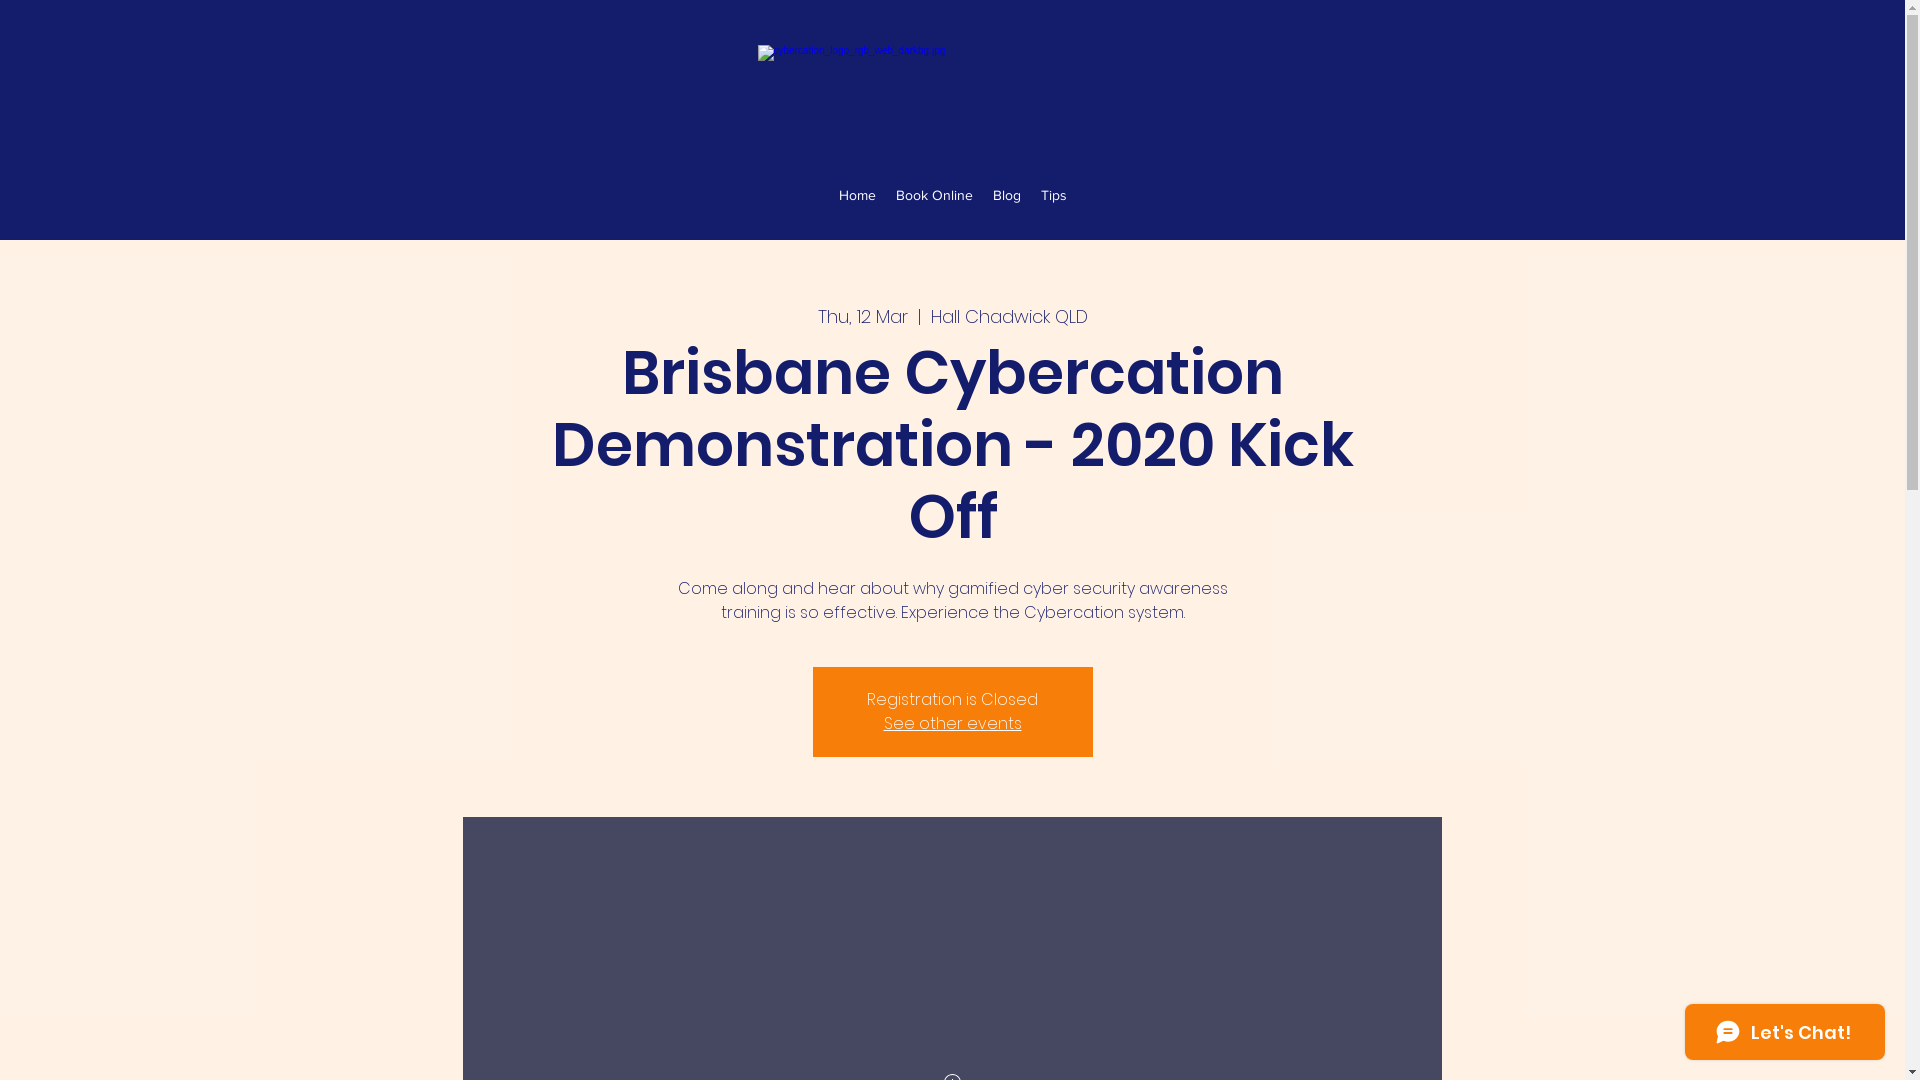  I want to click on Tips, so click(1053, 195).